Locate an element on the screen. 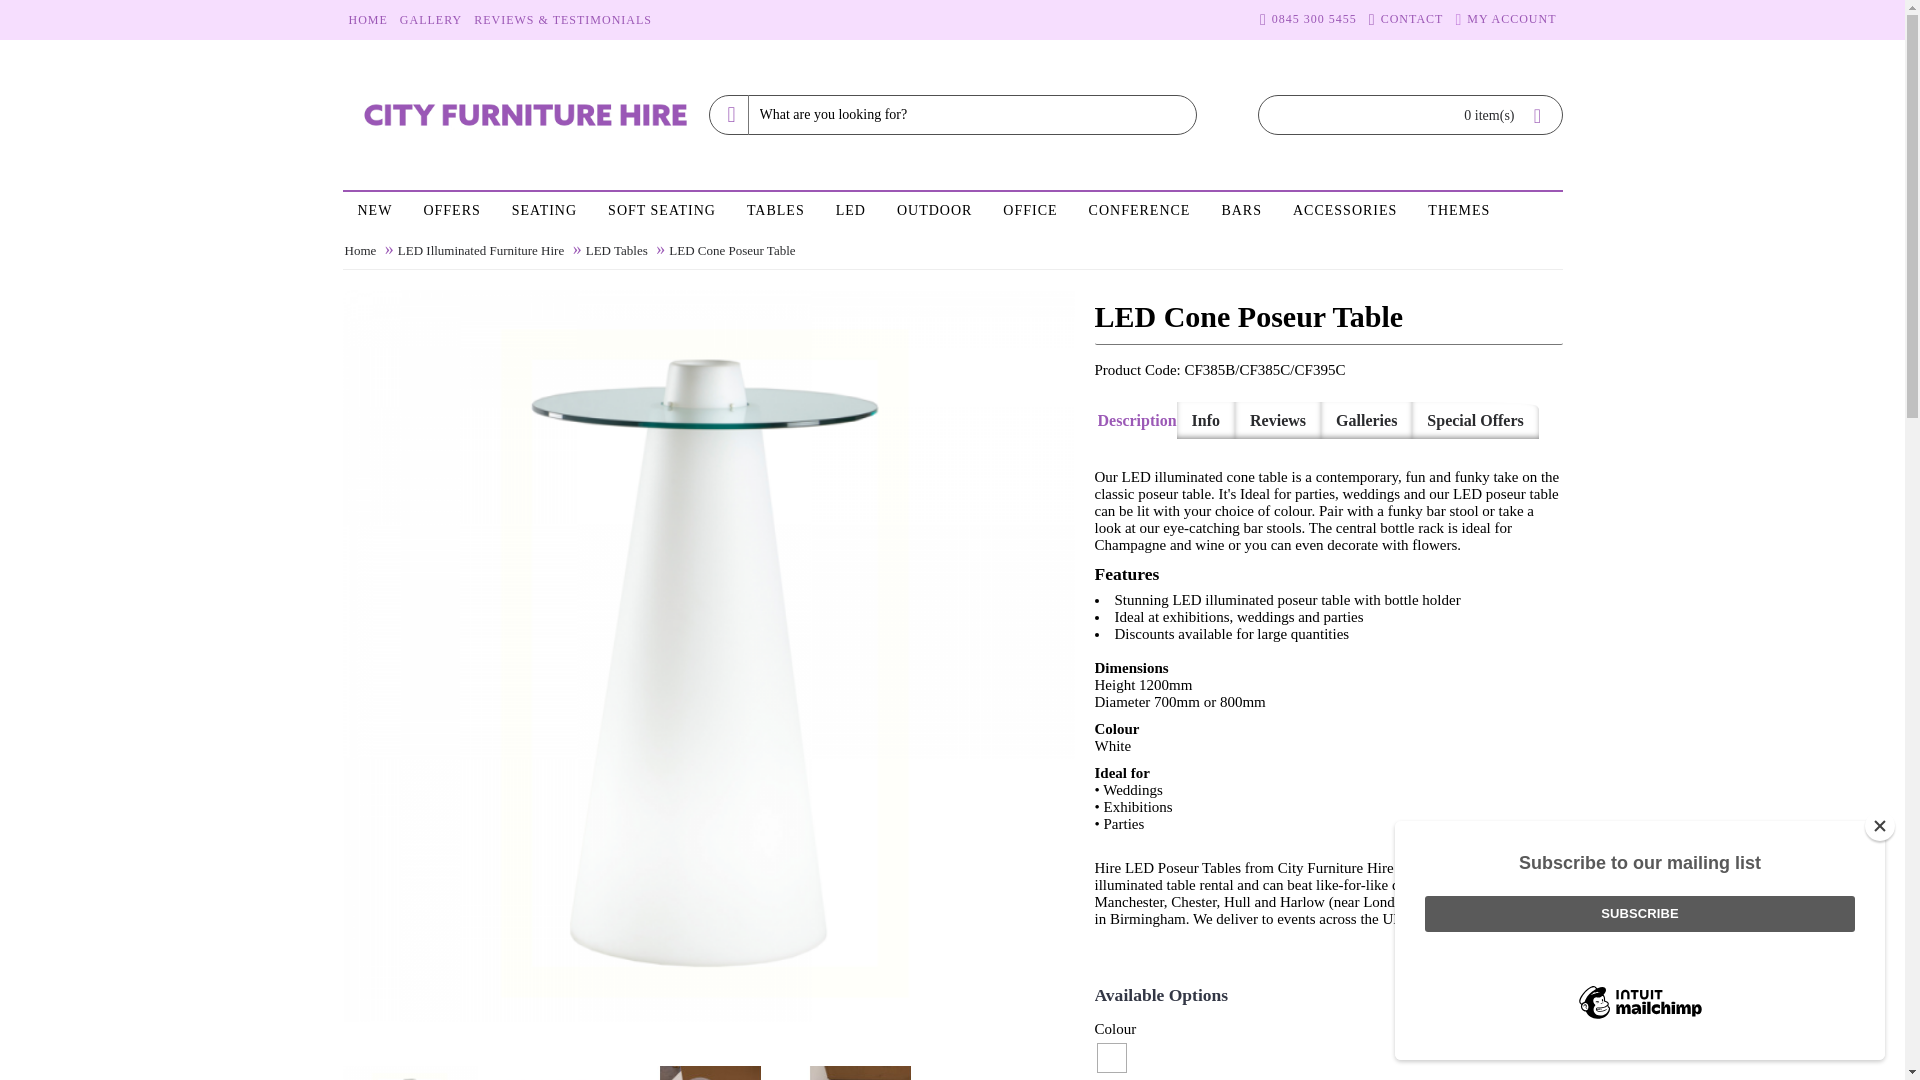 The height and width of the screenshot is (1080, 1920). 0845 300 5455 is located at coordinates (1308, 20).